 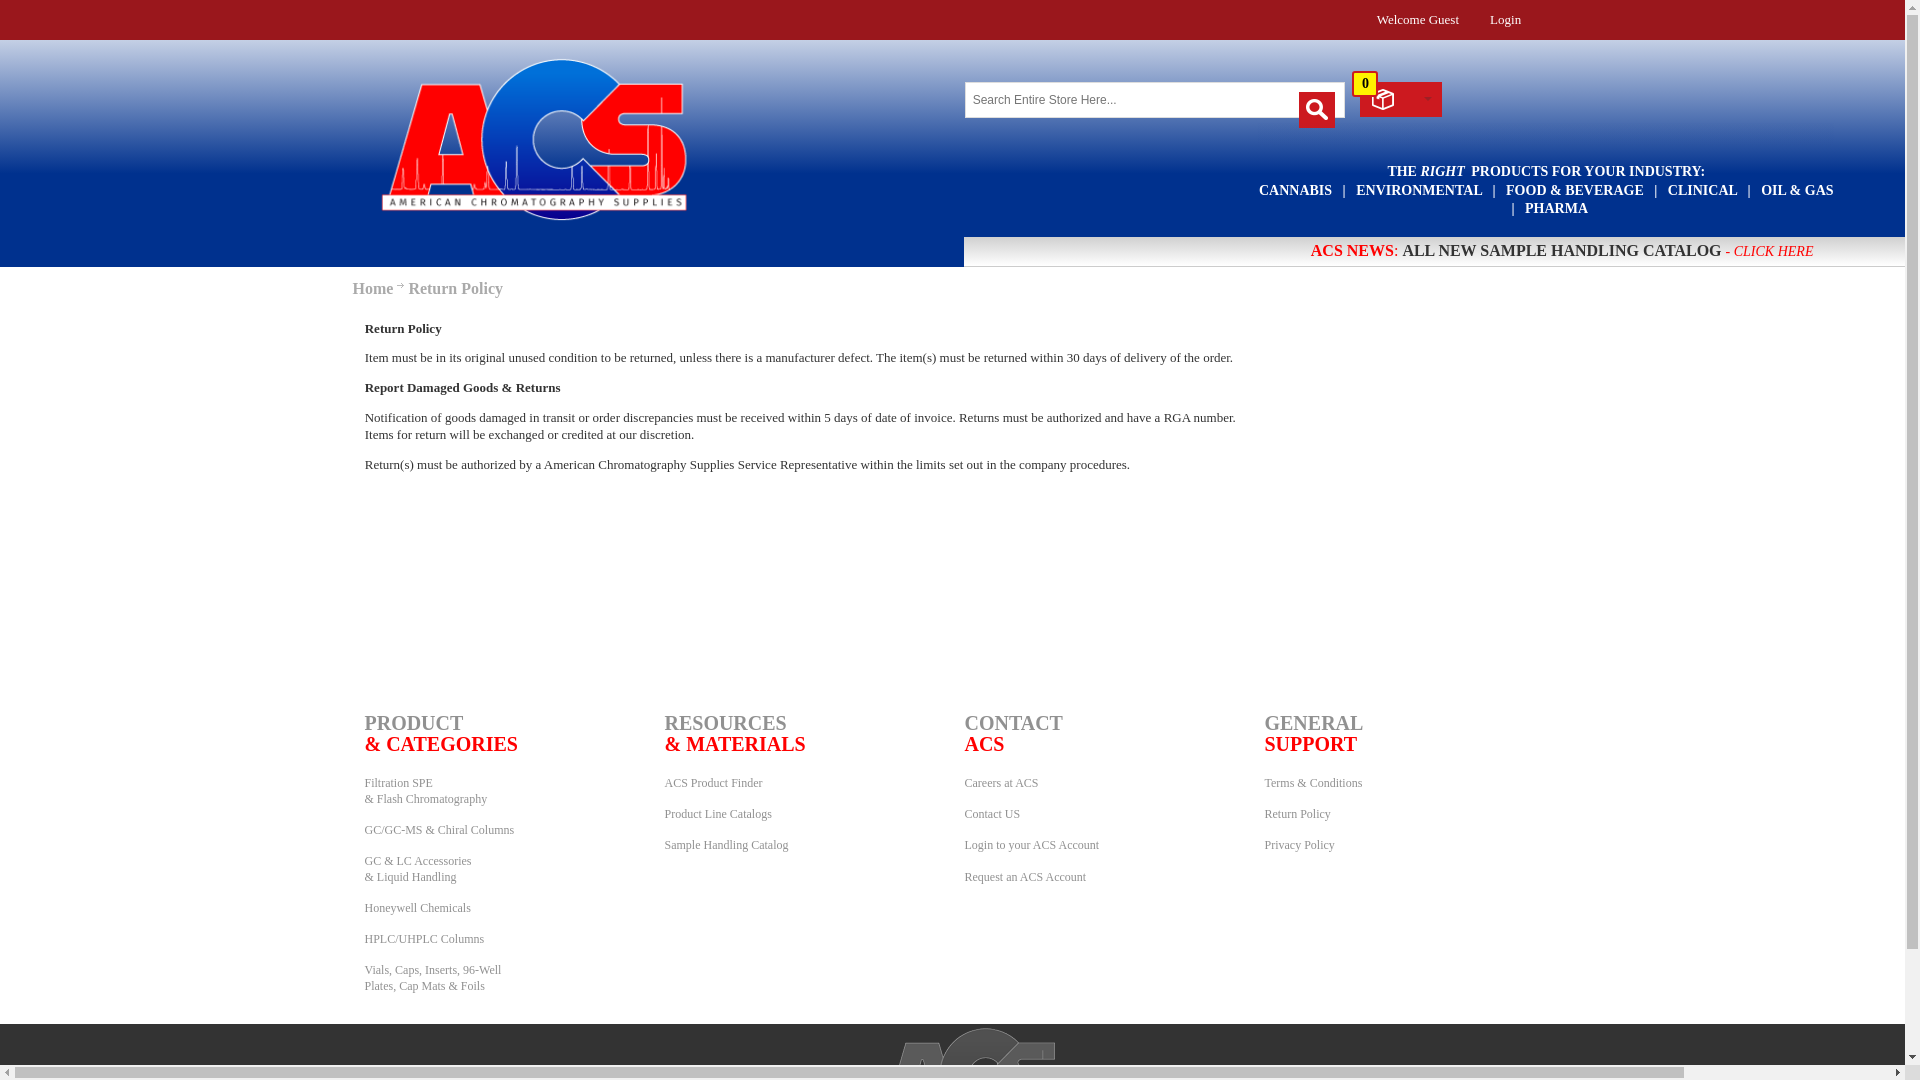 I want to click on CANNABIS, so click(x=1298, y=190).